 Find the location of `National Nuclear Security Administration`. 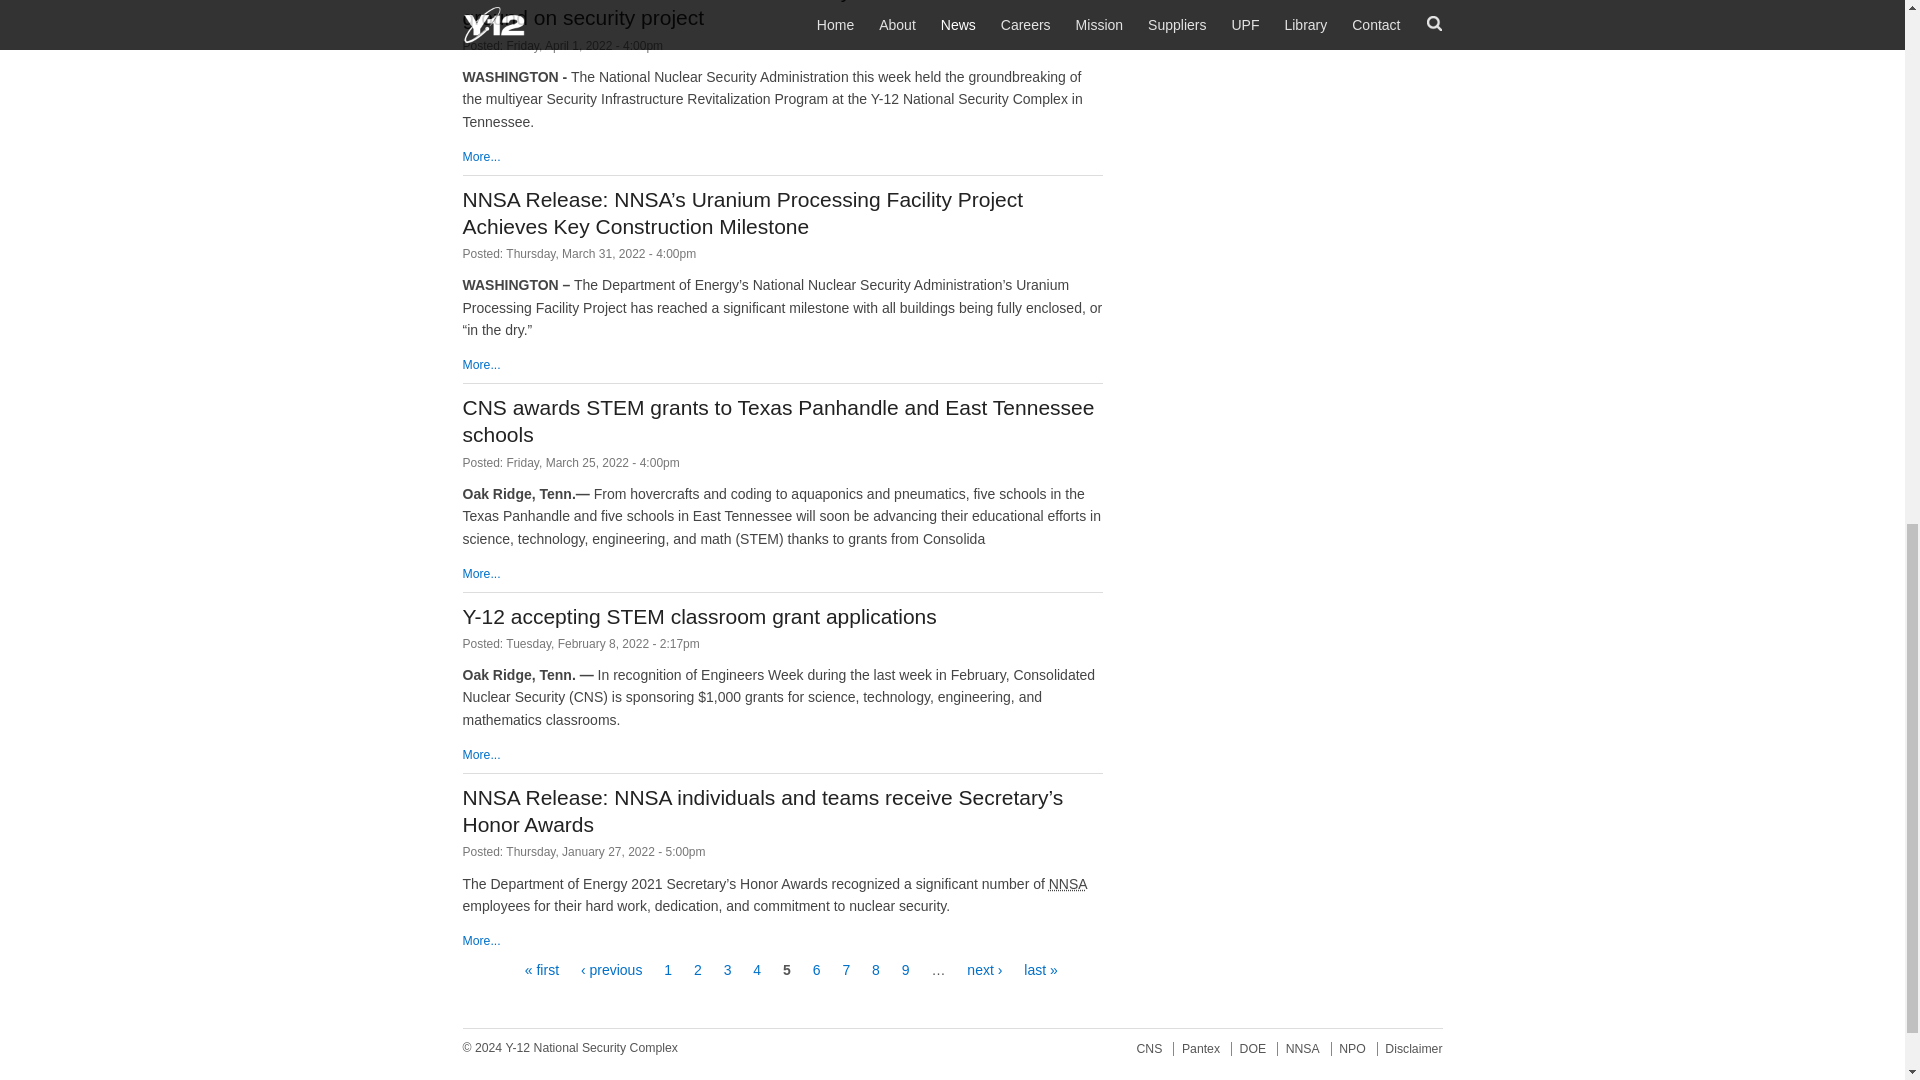

National Nuclear Security Administration is located at coordinates (1067, 884).